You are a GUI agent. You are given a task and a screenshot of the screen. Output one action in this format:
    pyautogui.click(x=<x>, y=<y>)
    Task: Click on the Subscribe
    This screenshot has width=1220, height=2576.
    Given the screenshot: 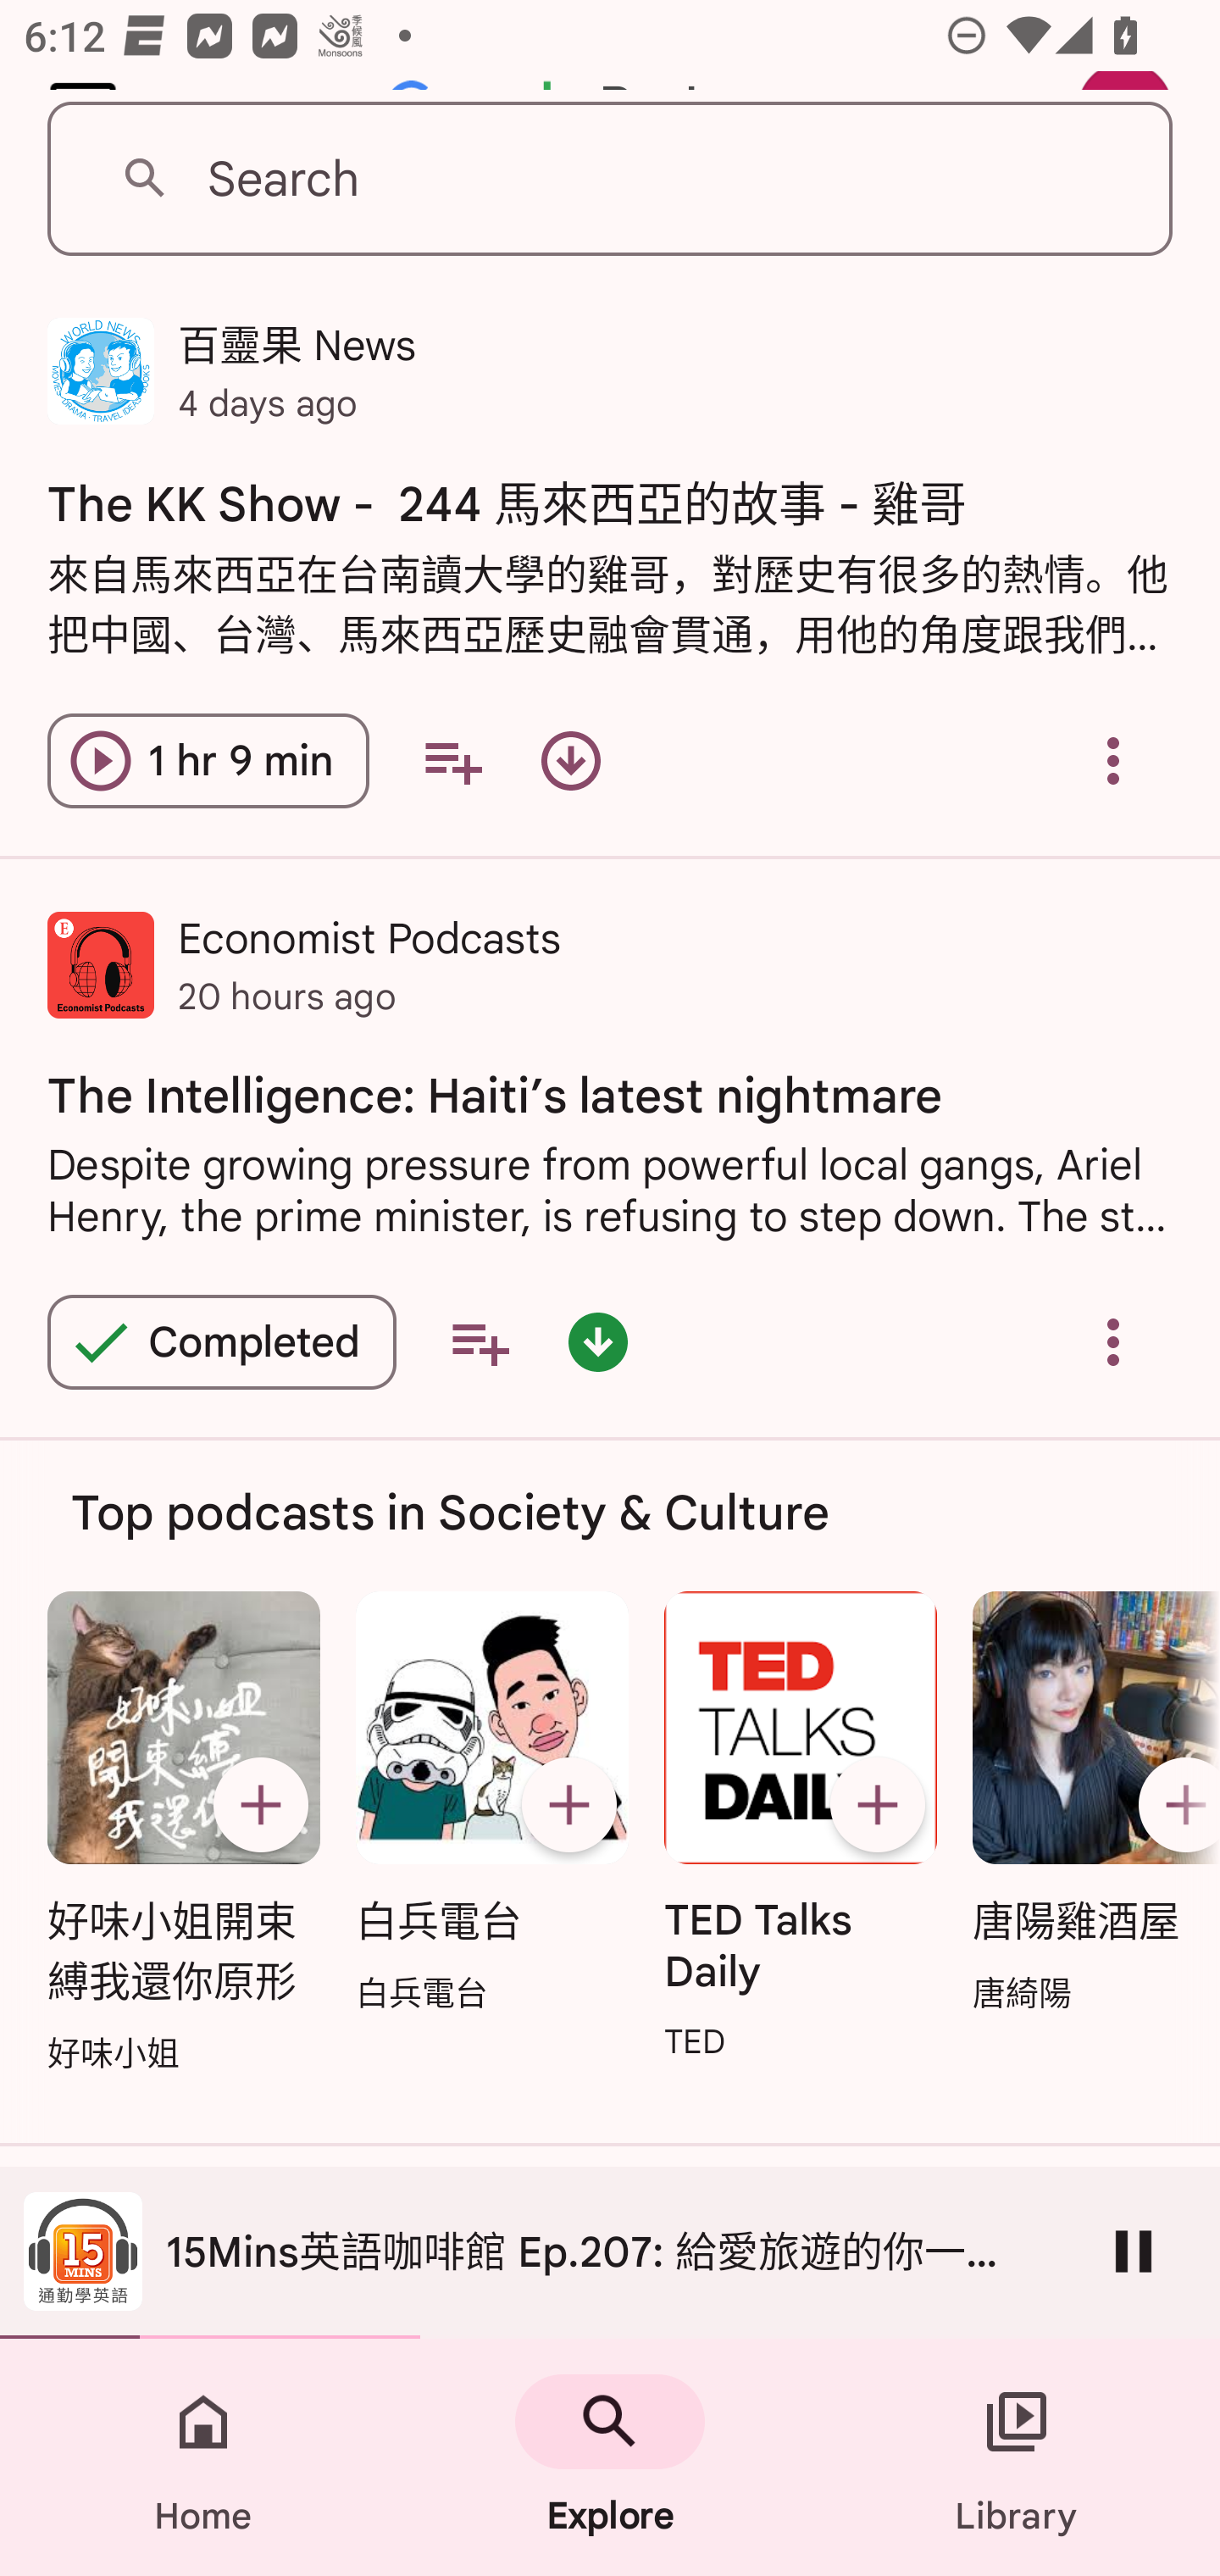 What is the action you would take?
    pyautogui.click(x=878, y=1805)
    